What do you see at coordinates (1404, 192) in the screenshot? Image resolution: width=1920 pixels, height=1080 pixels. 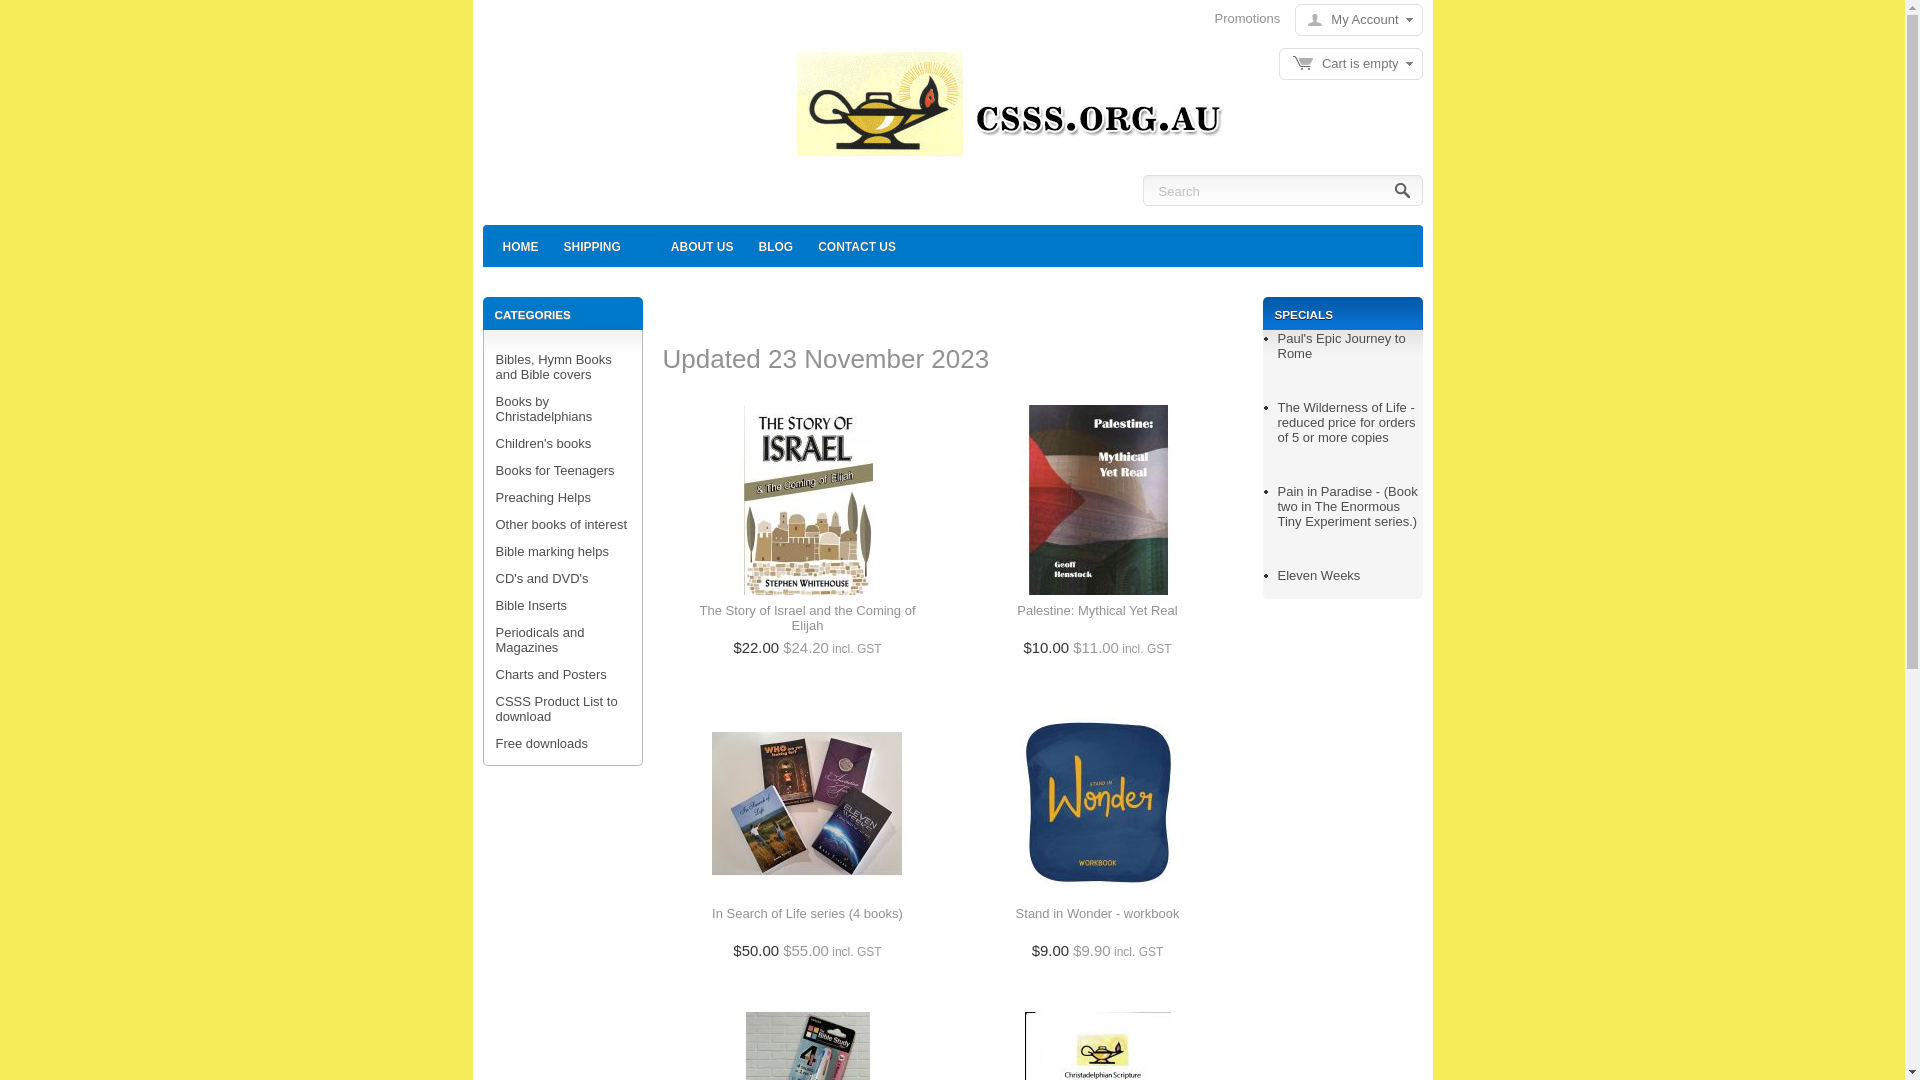 I see `Search` at bounding box center [1404, 192].